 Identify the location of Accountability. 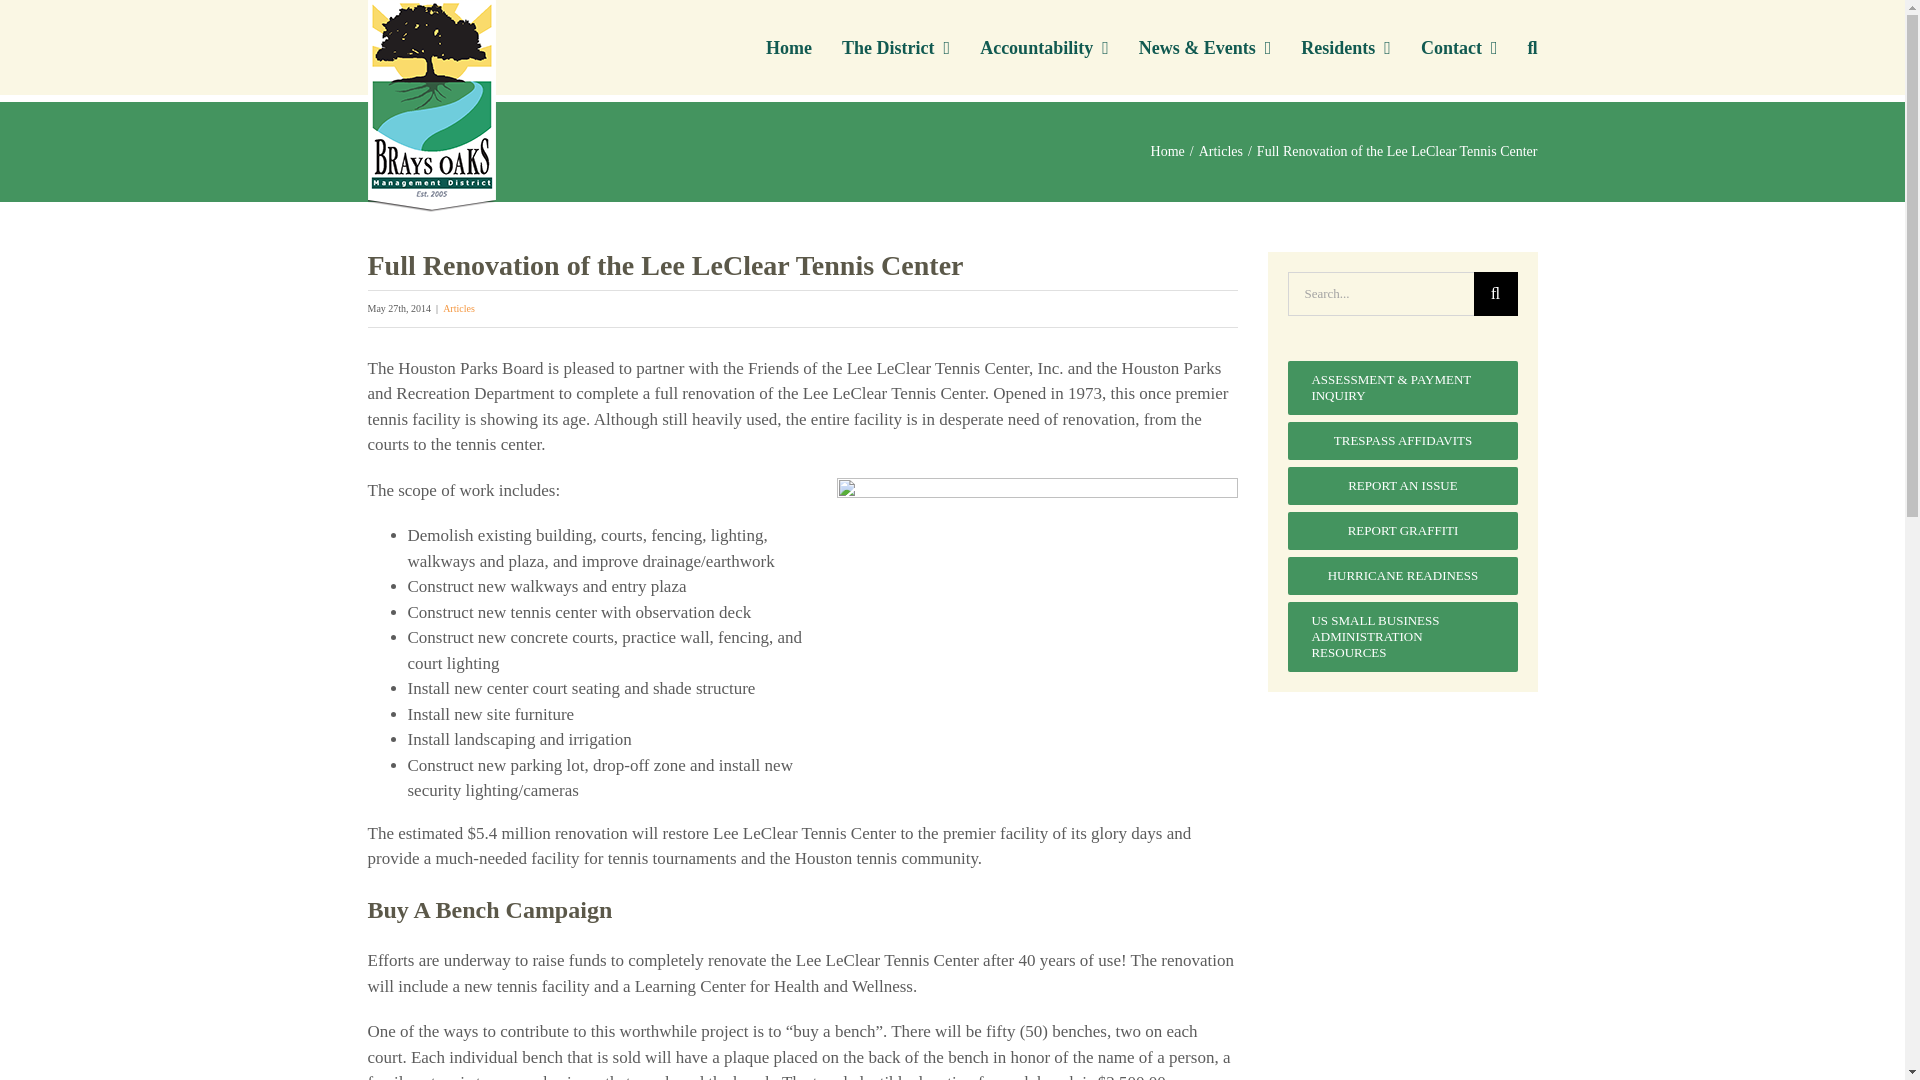
(1044, 48).